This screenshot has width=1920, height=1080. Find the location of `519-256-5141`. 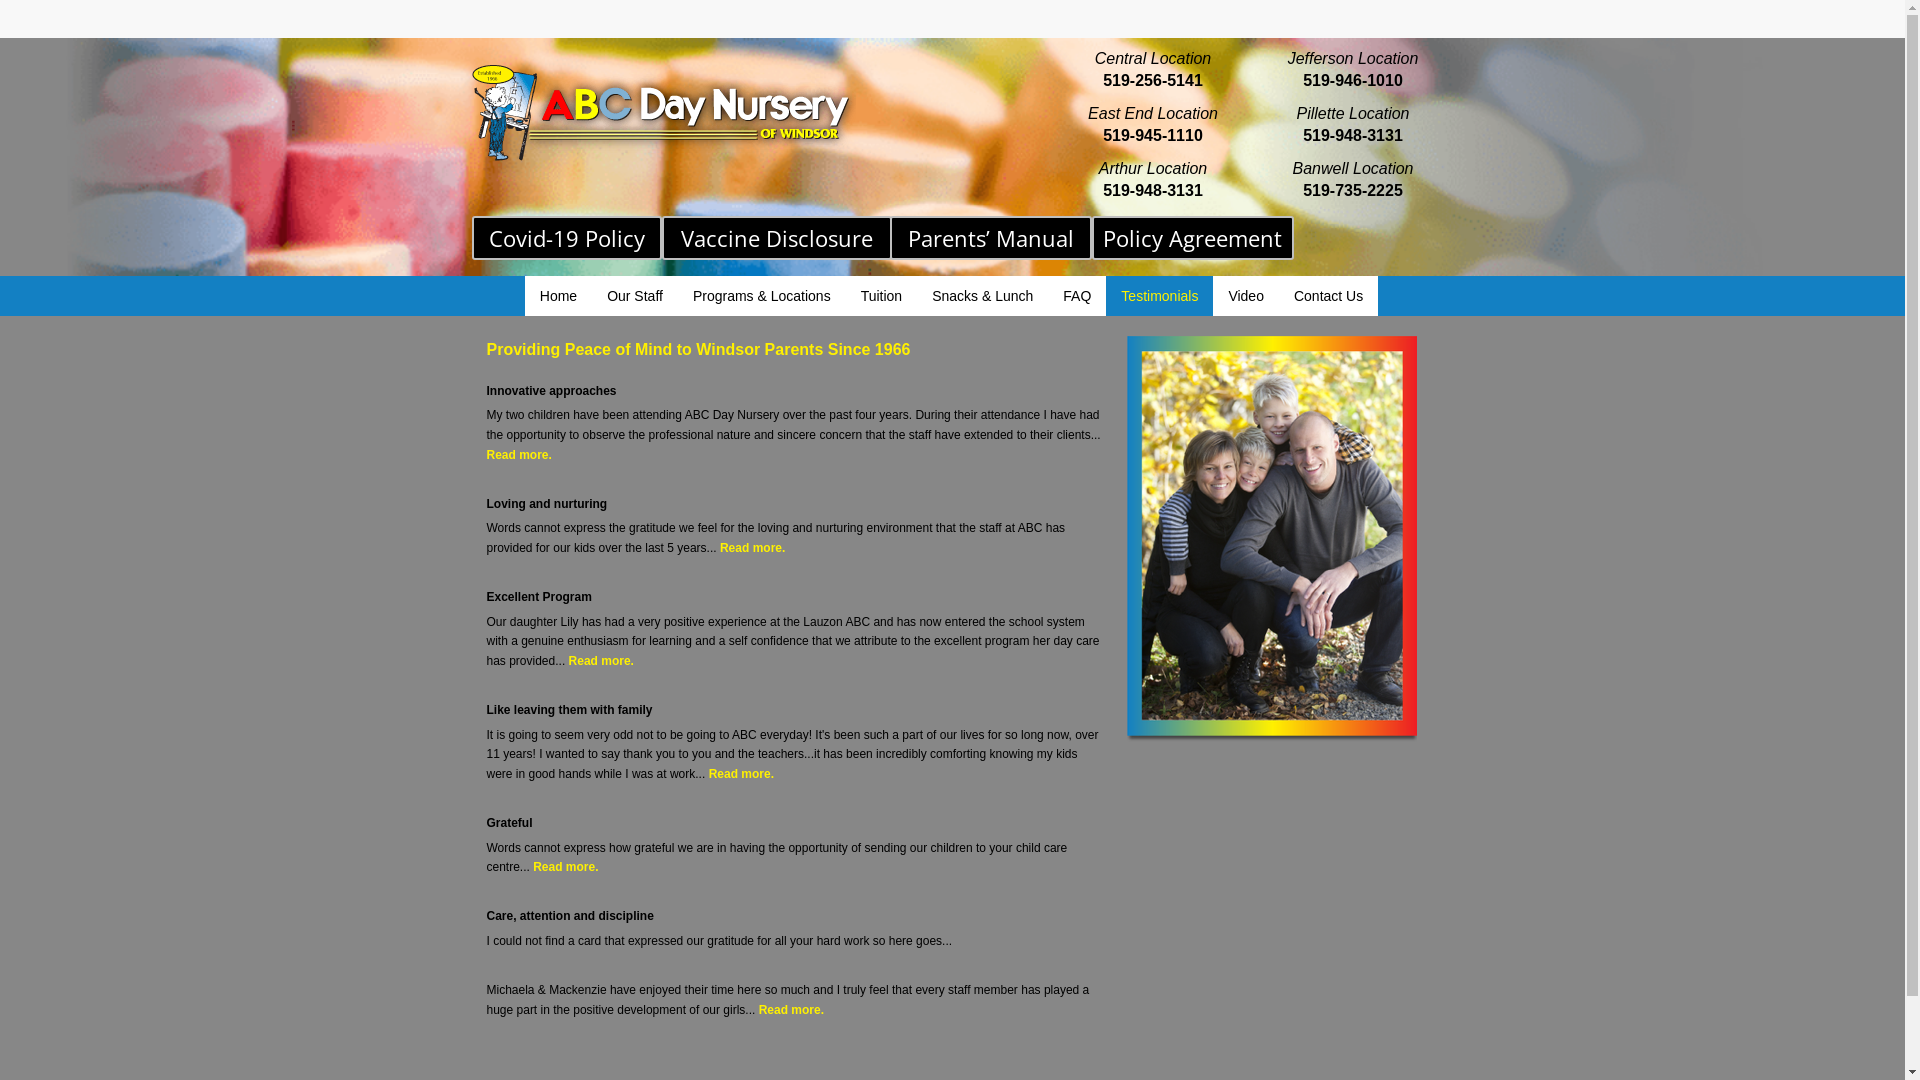

519-256-5141 is located at coordinates (1153, 80).